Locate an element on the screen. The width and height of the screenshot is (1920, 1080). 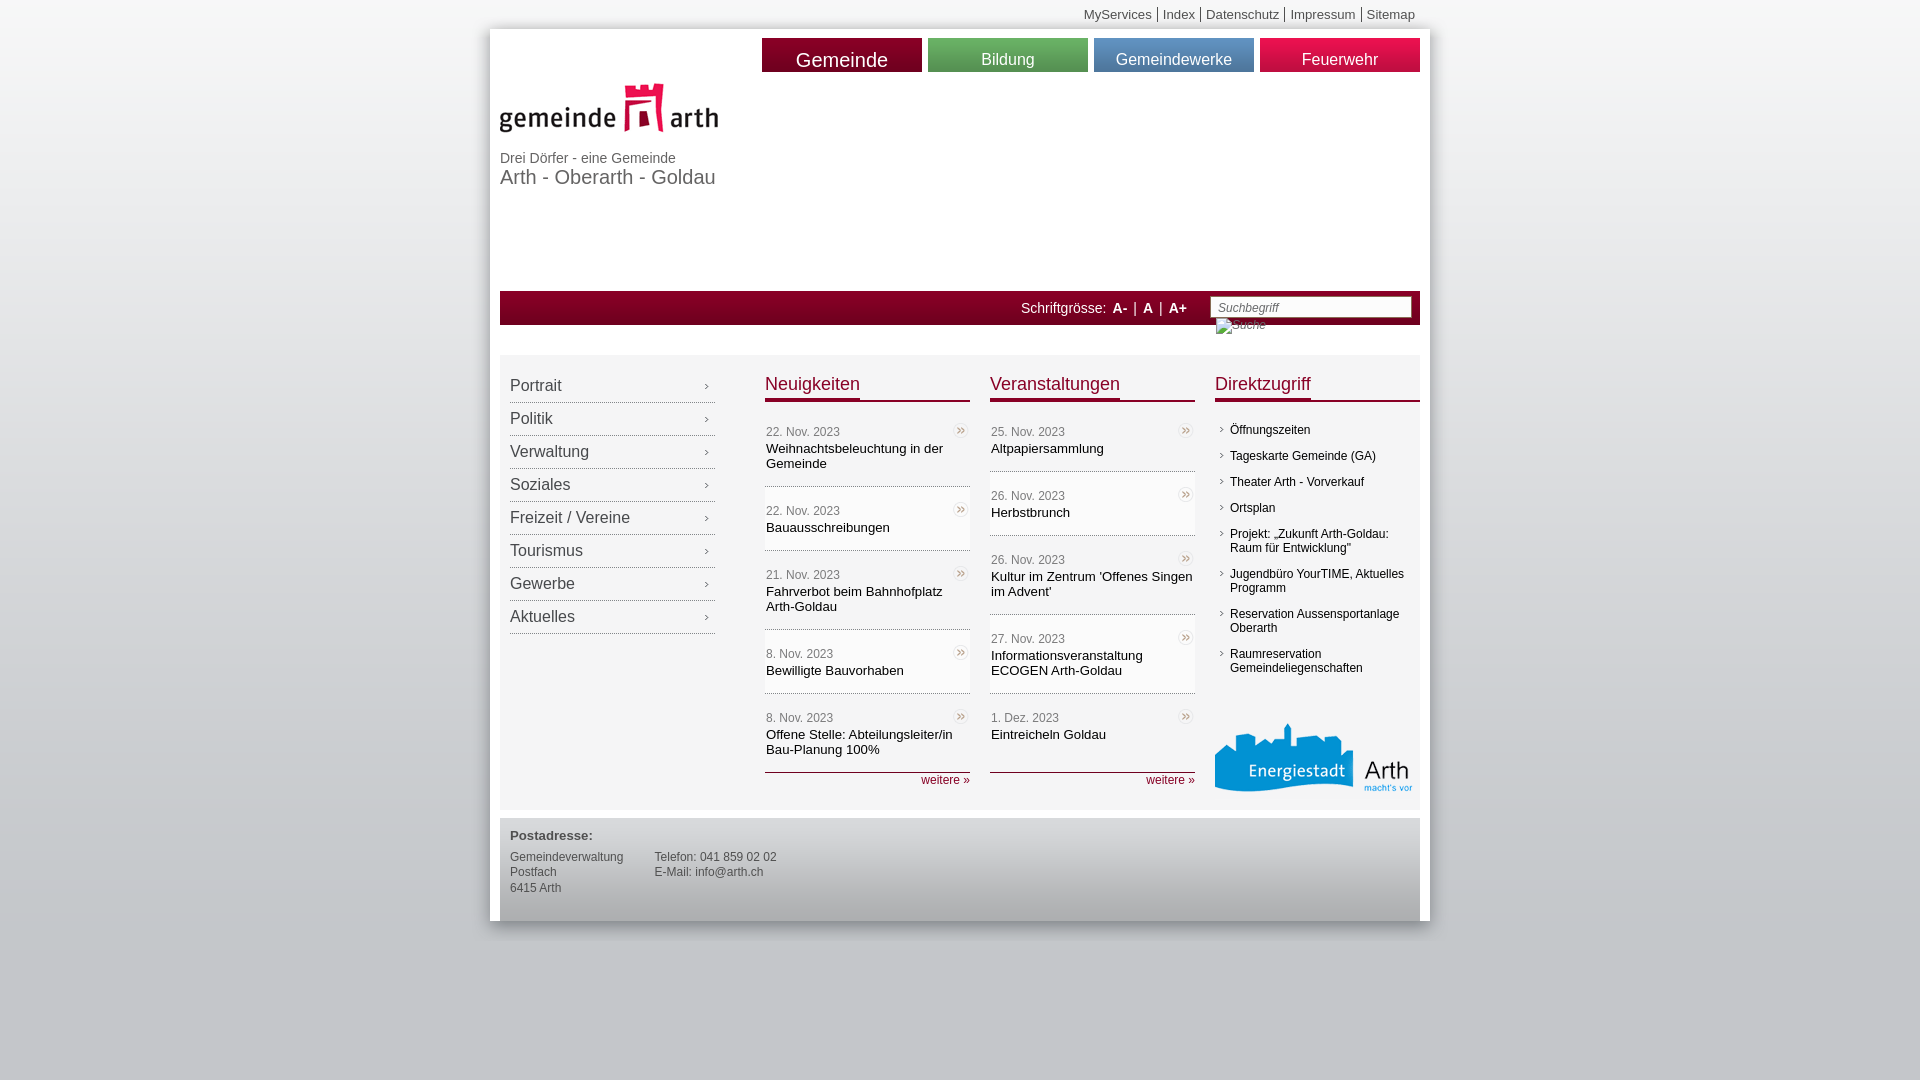
A- is located at coordinates (1120, 308).